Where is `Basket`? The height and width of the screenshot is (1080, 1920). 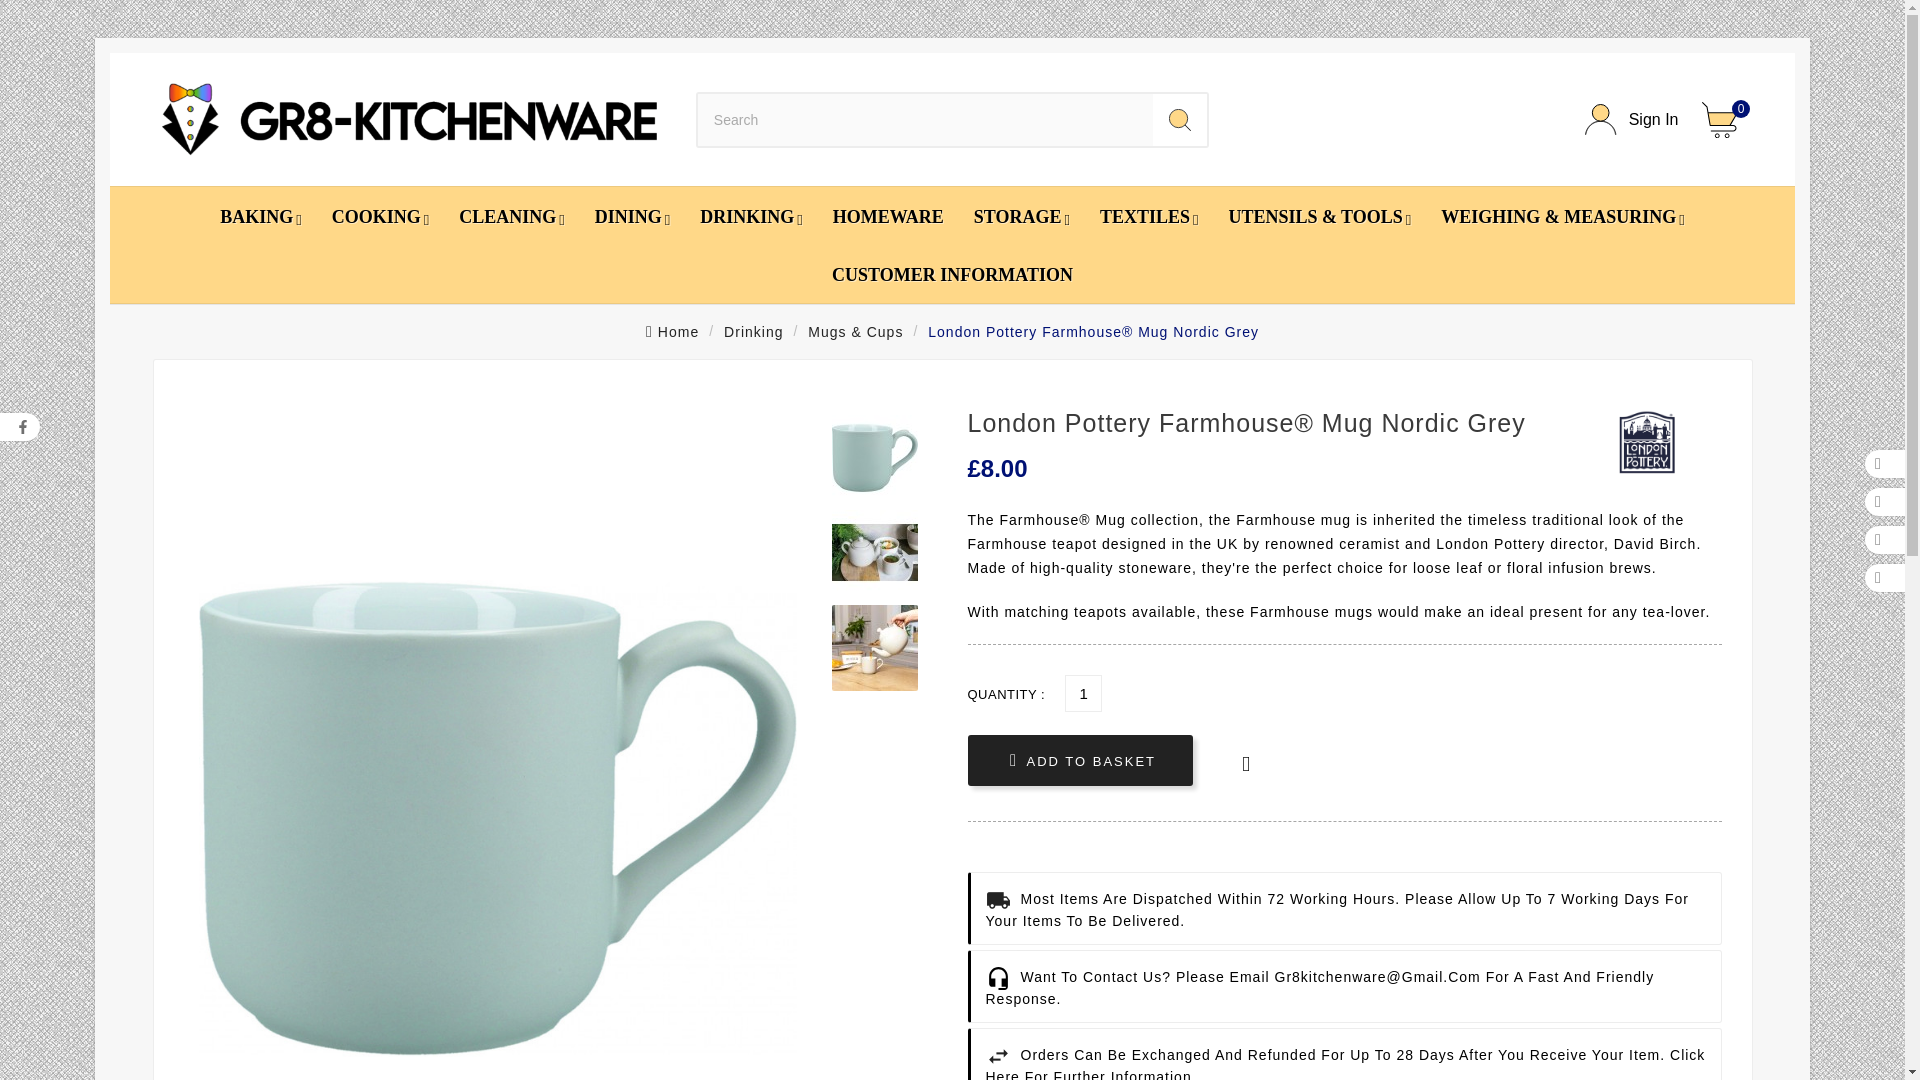
Basket is located at coordinates (1726, 120).